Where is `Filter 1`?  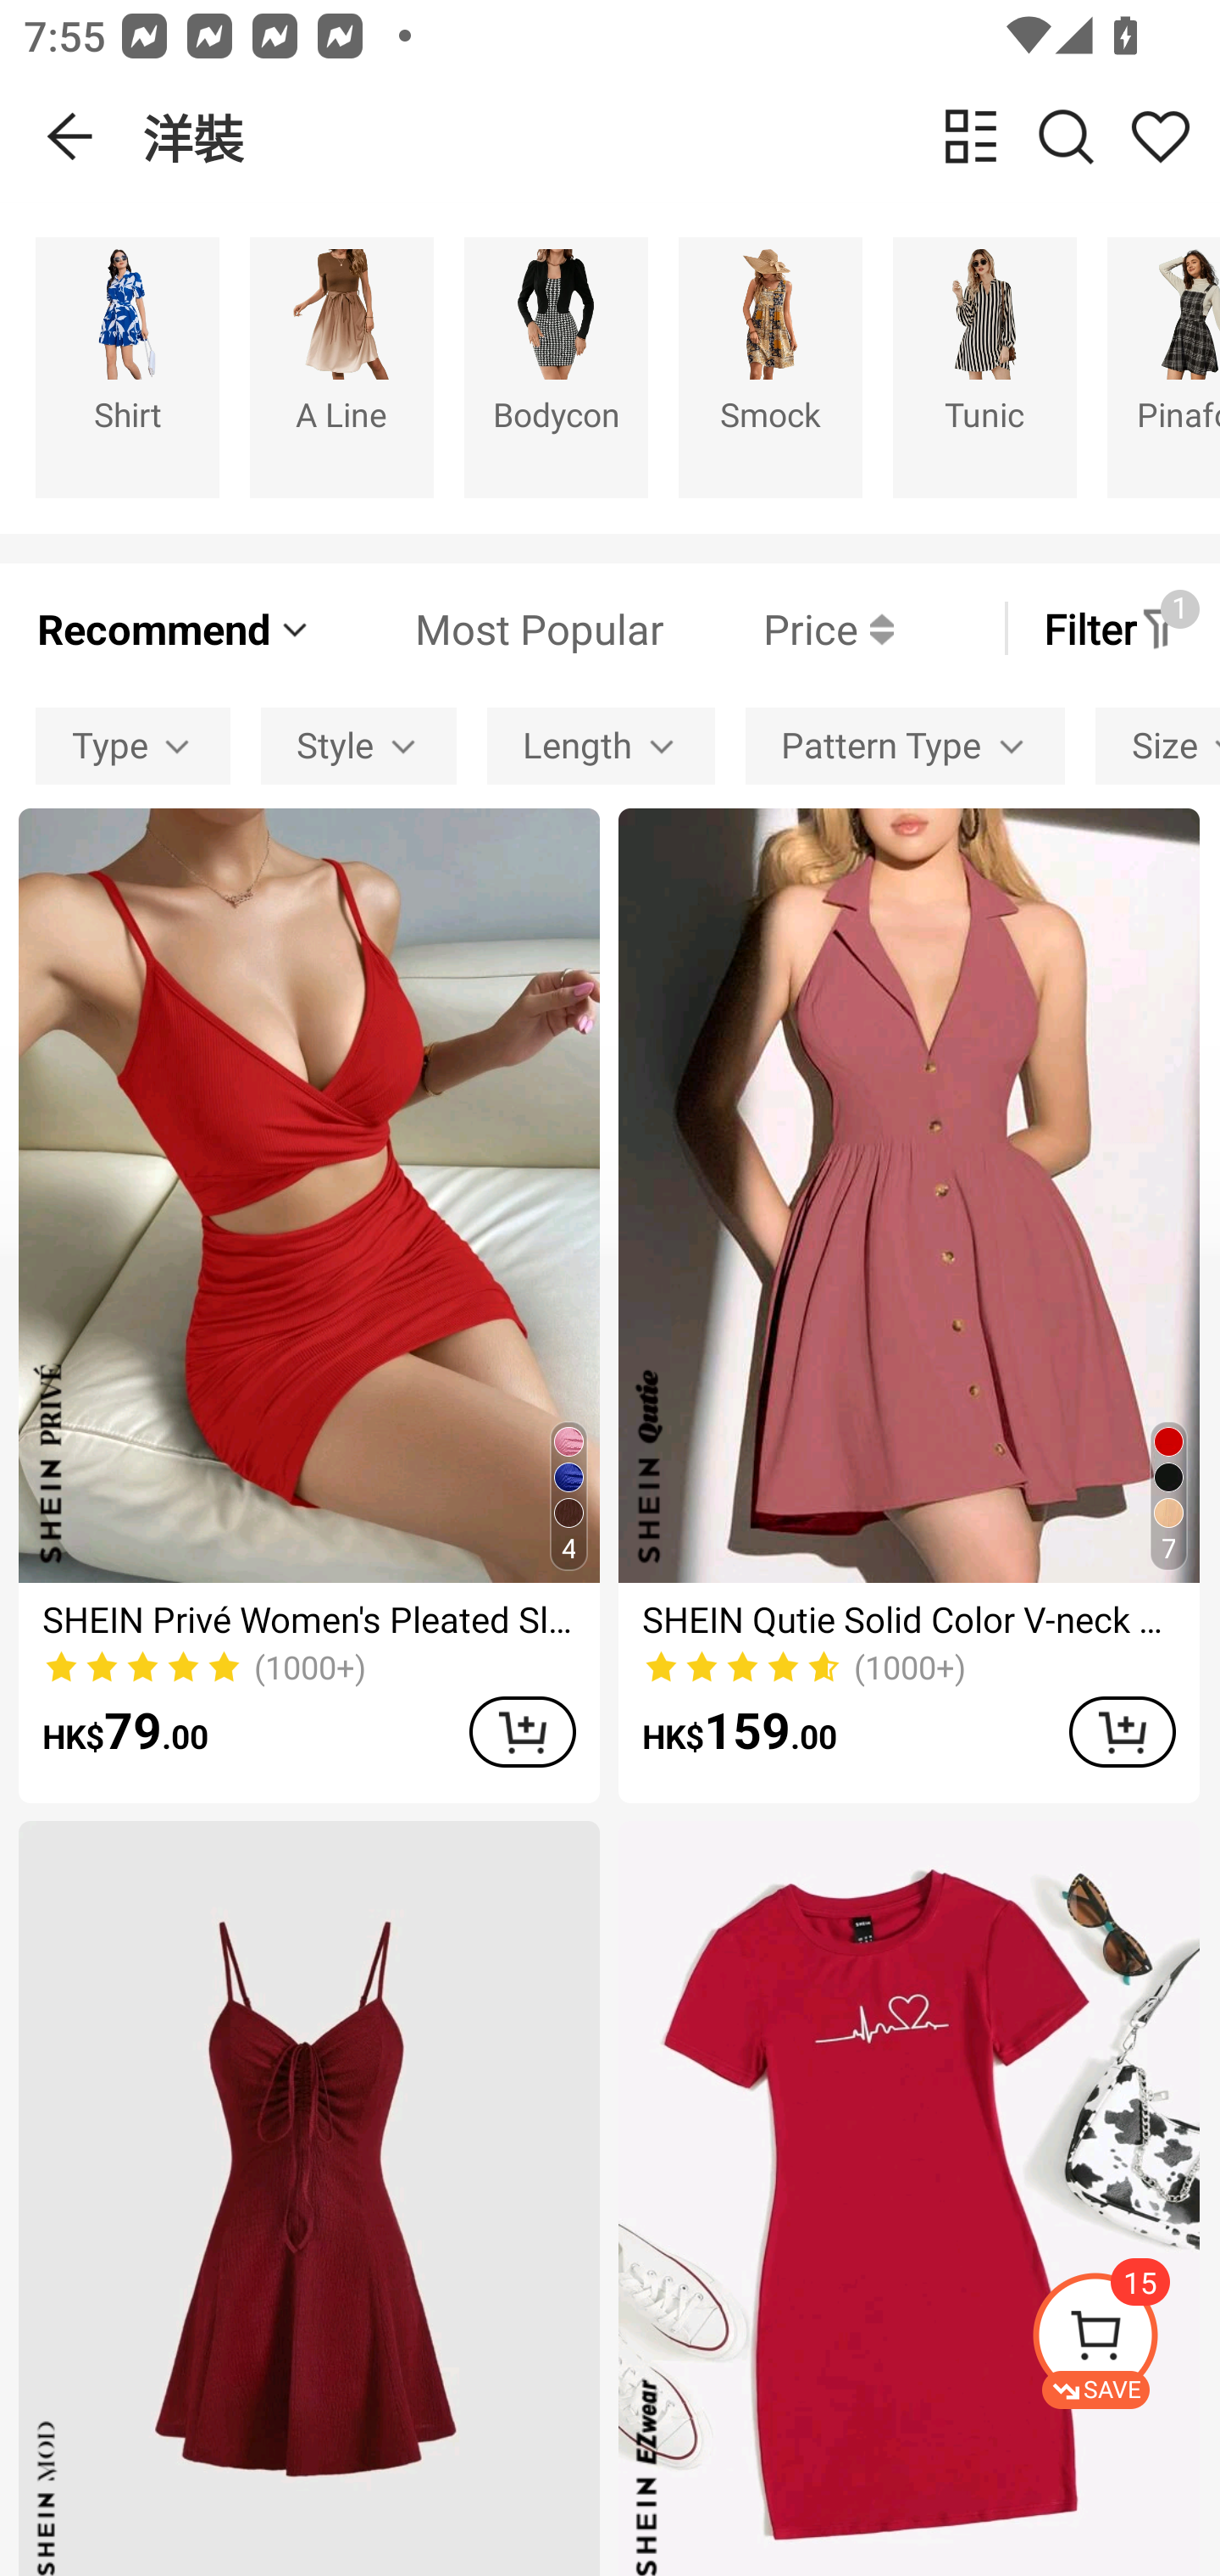 Filter 1 is located at coordinates (1112, 628).